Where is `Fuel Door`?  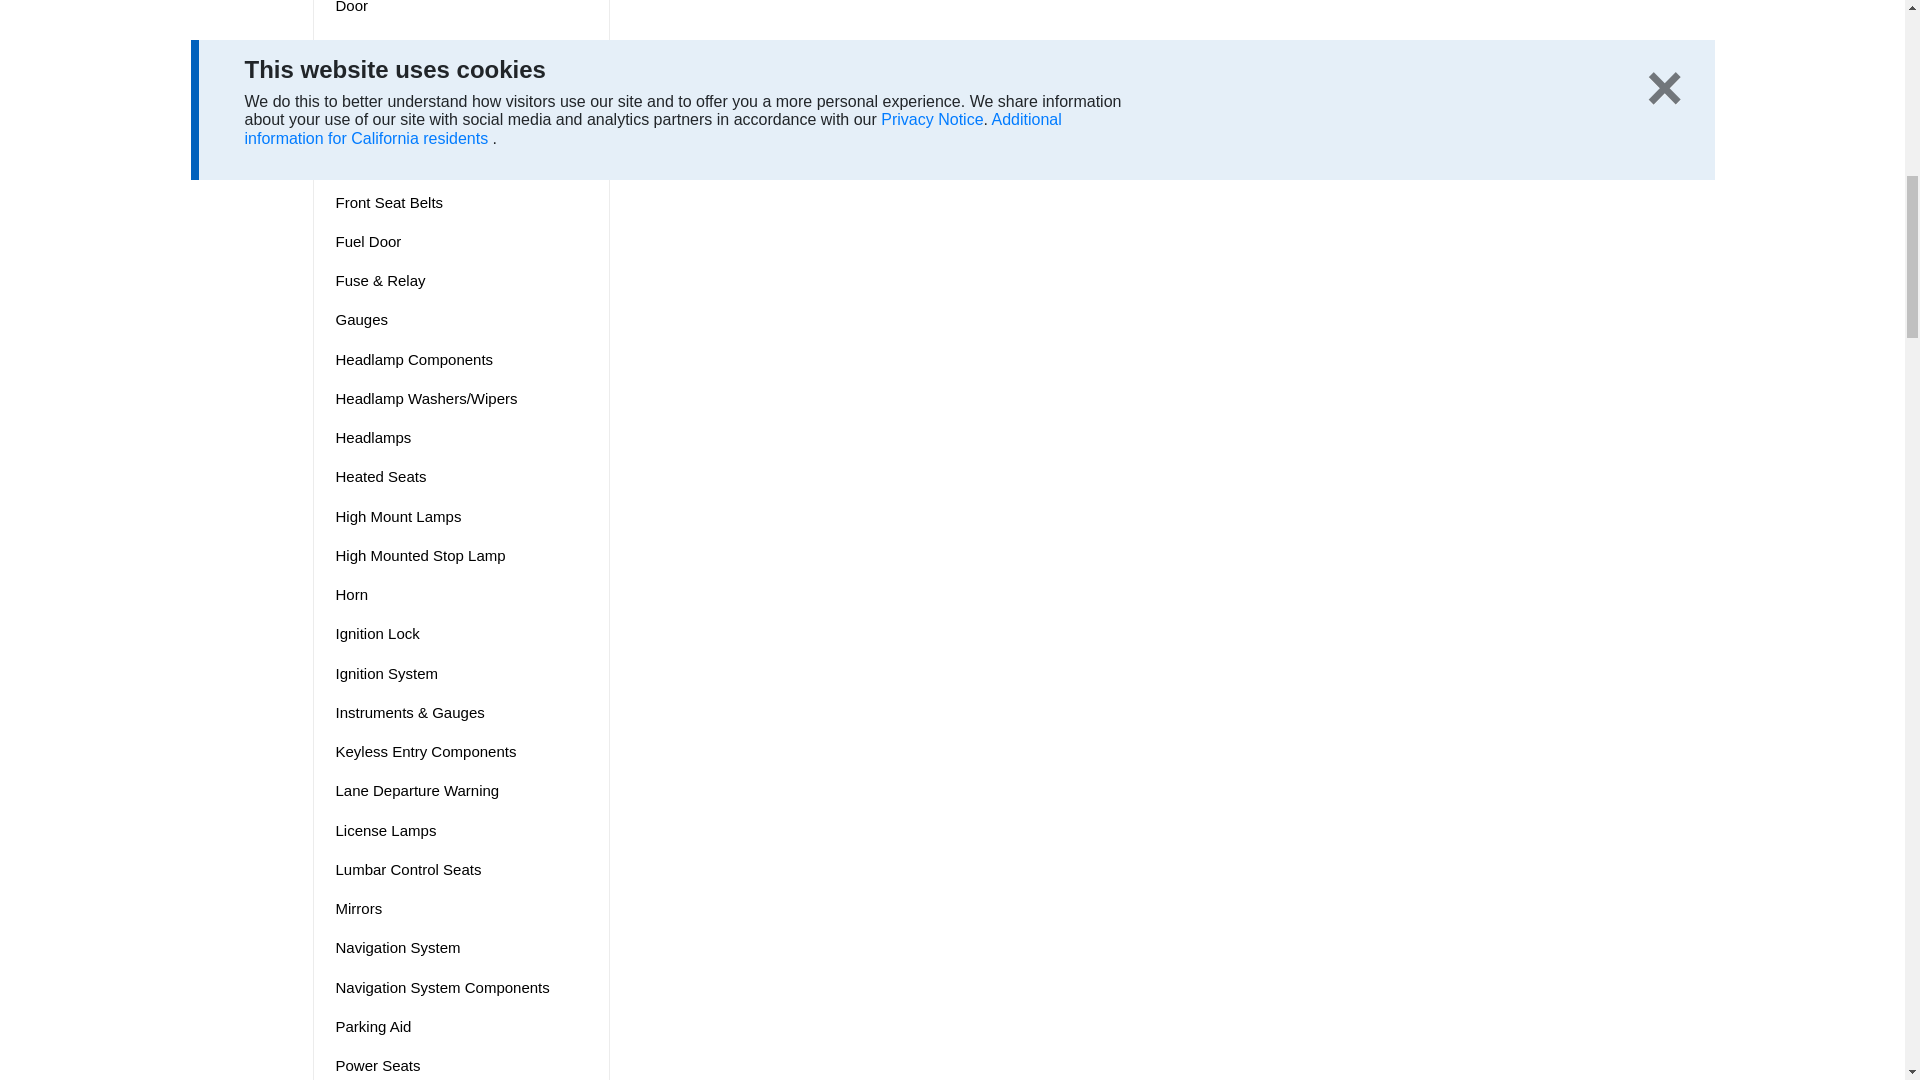 Fuel Door is located at coordinates (462, 240).